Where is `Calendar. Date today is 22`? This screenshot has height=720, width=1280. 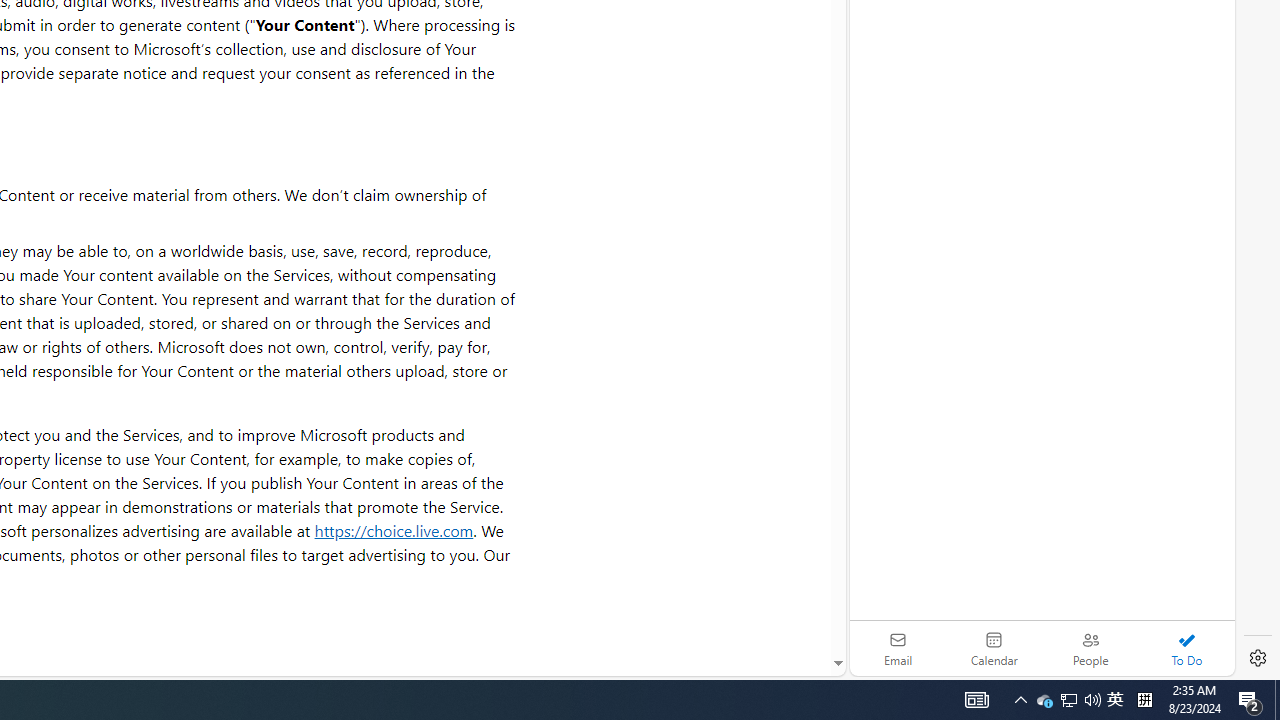
Calendar. Date today is 22 is located at coordinates (994, 648).